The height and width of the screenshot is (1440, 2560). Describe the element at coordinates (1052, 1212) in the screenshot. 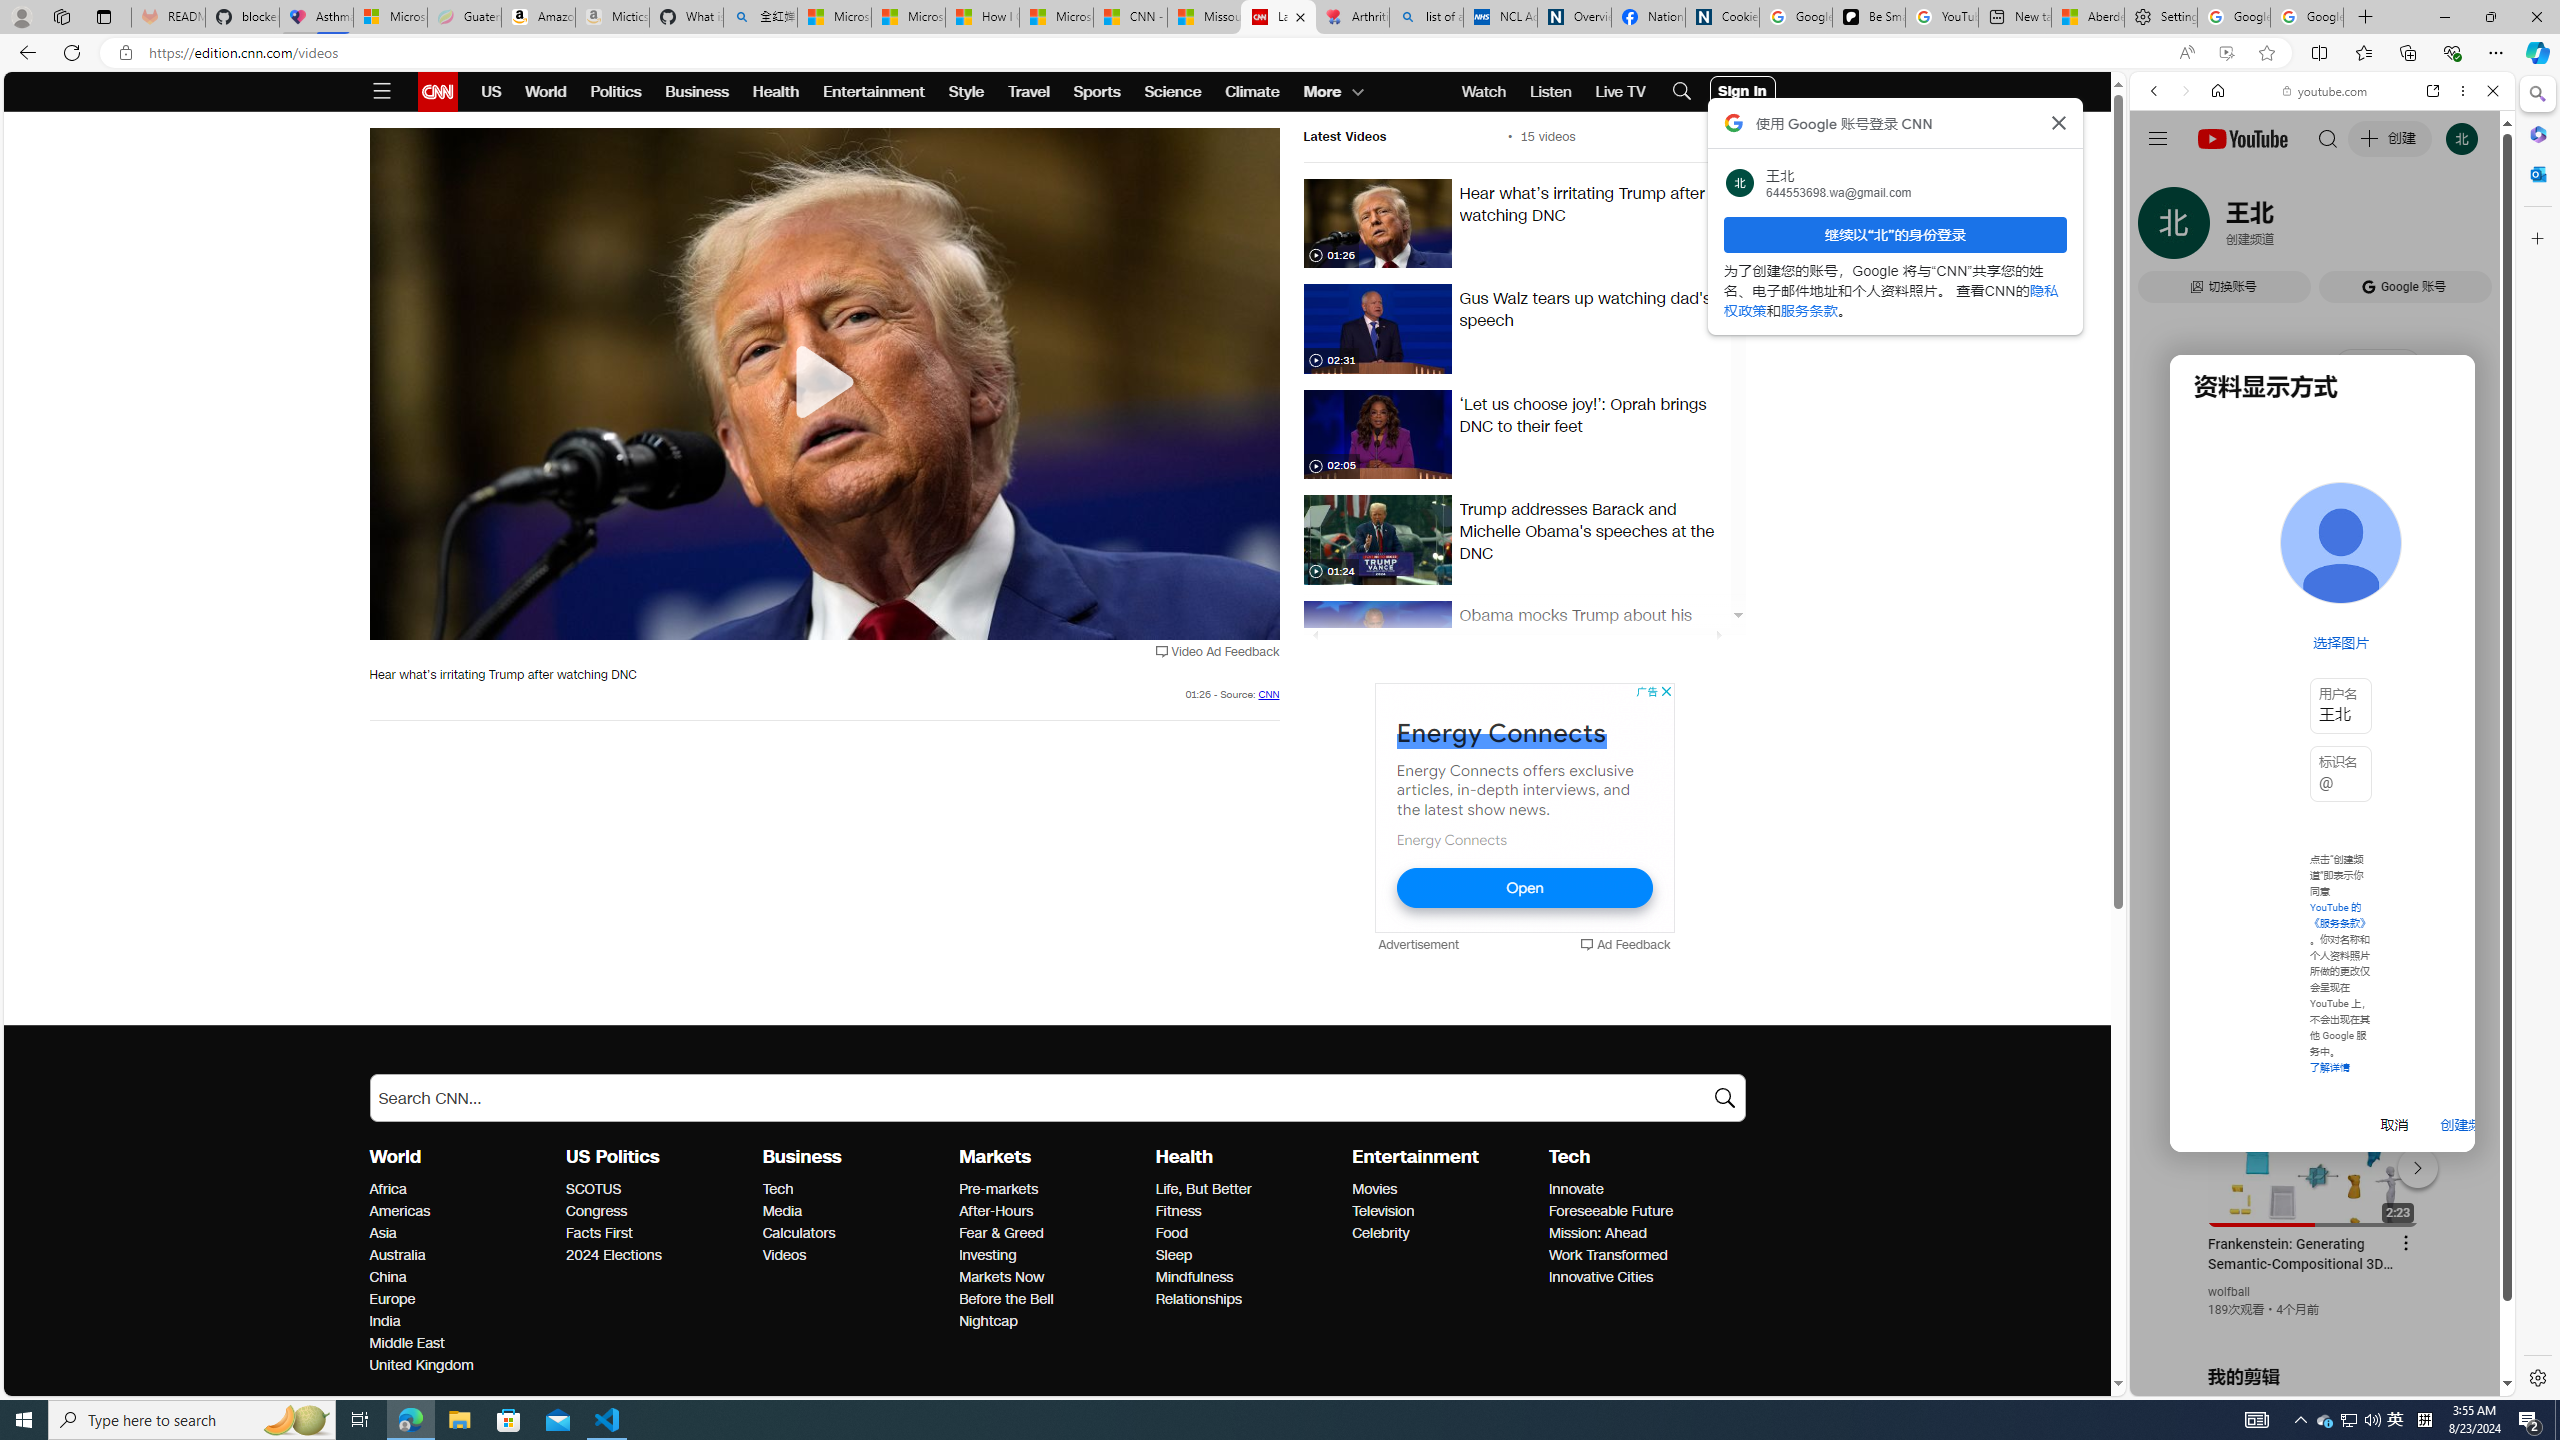

I see `After-Hours` at that location.